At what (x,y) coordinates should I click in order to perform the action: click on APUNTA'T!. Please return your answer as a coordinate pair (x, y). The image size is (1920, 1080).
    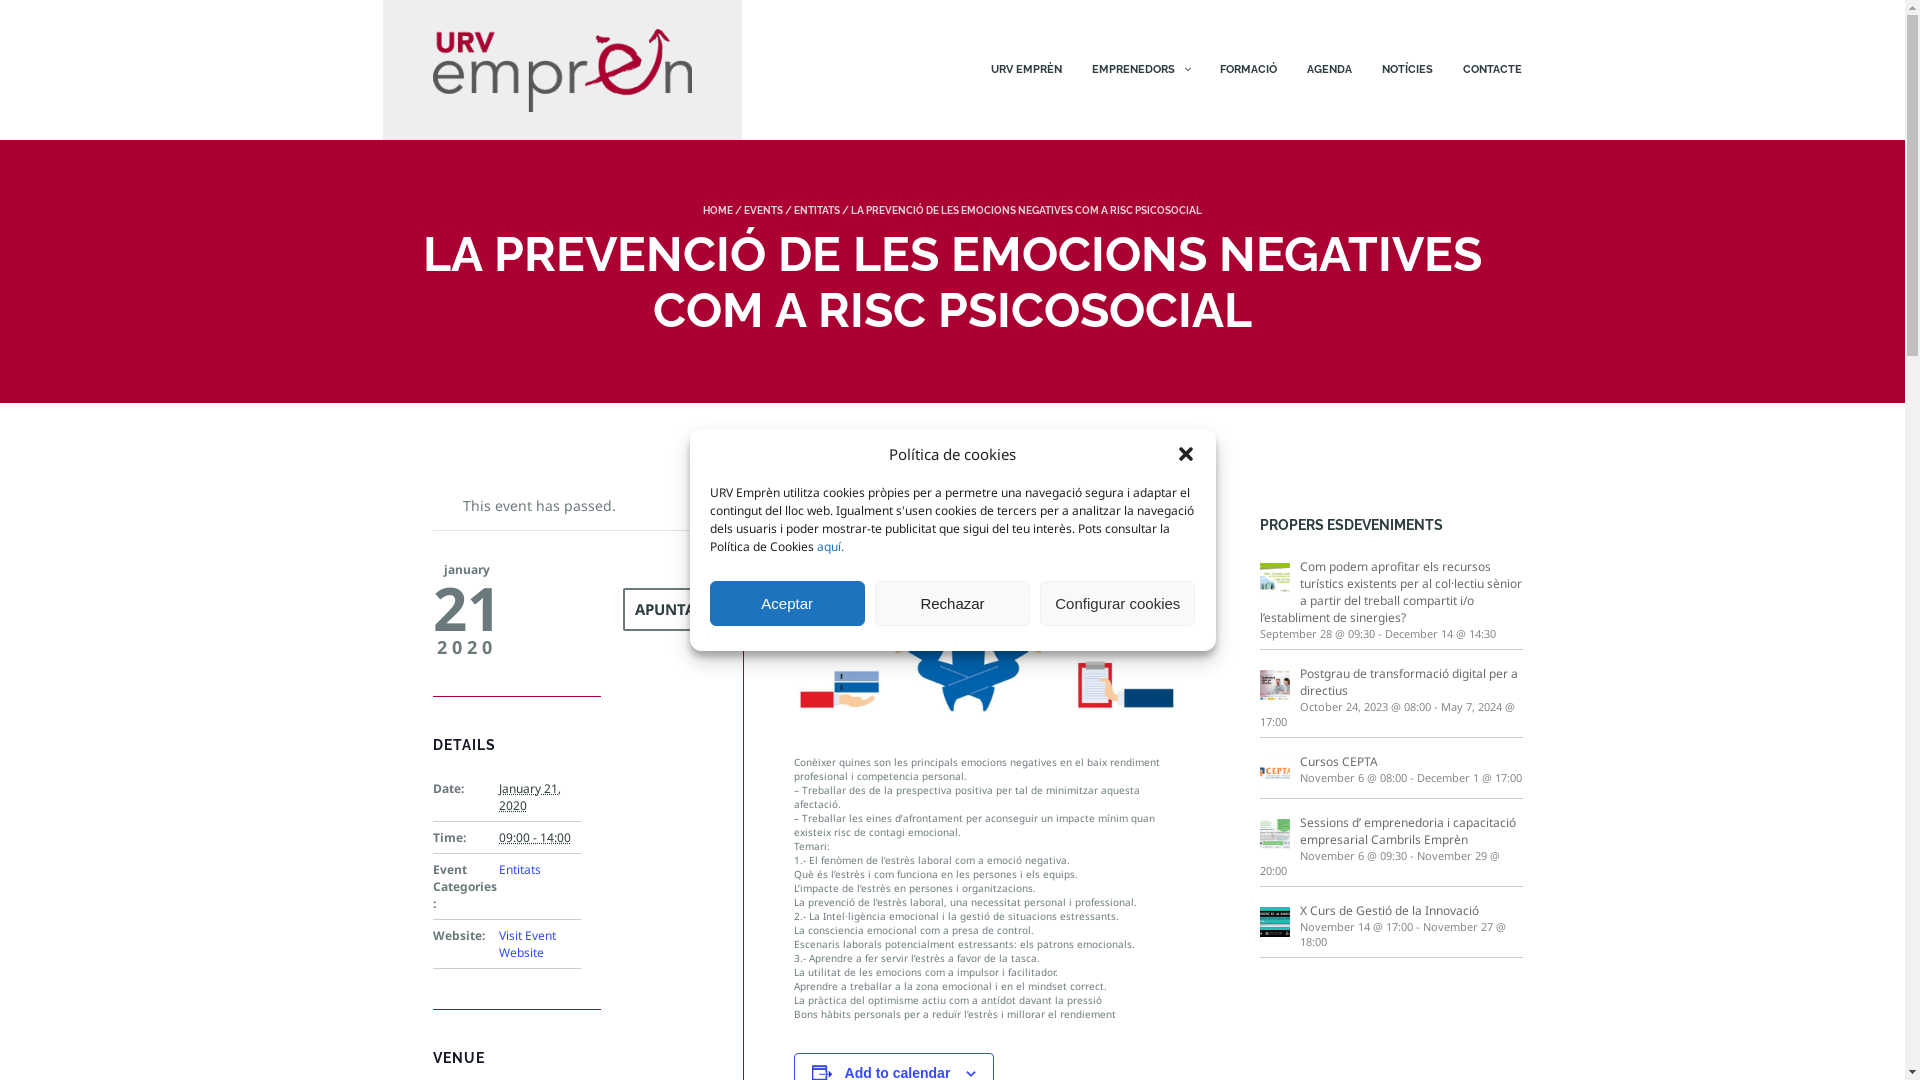
    Looking at the image, I should click on (673, 610).